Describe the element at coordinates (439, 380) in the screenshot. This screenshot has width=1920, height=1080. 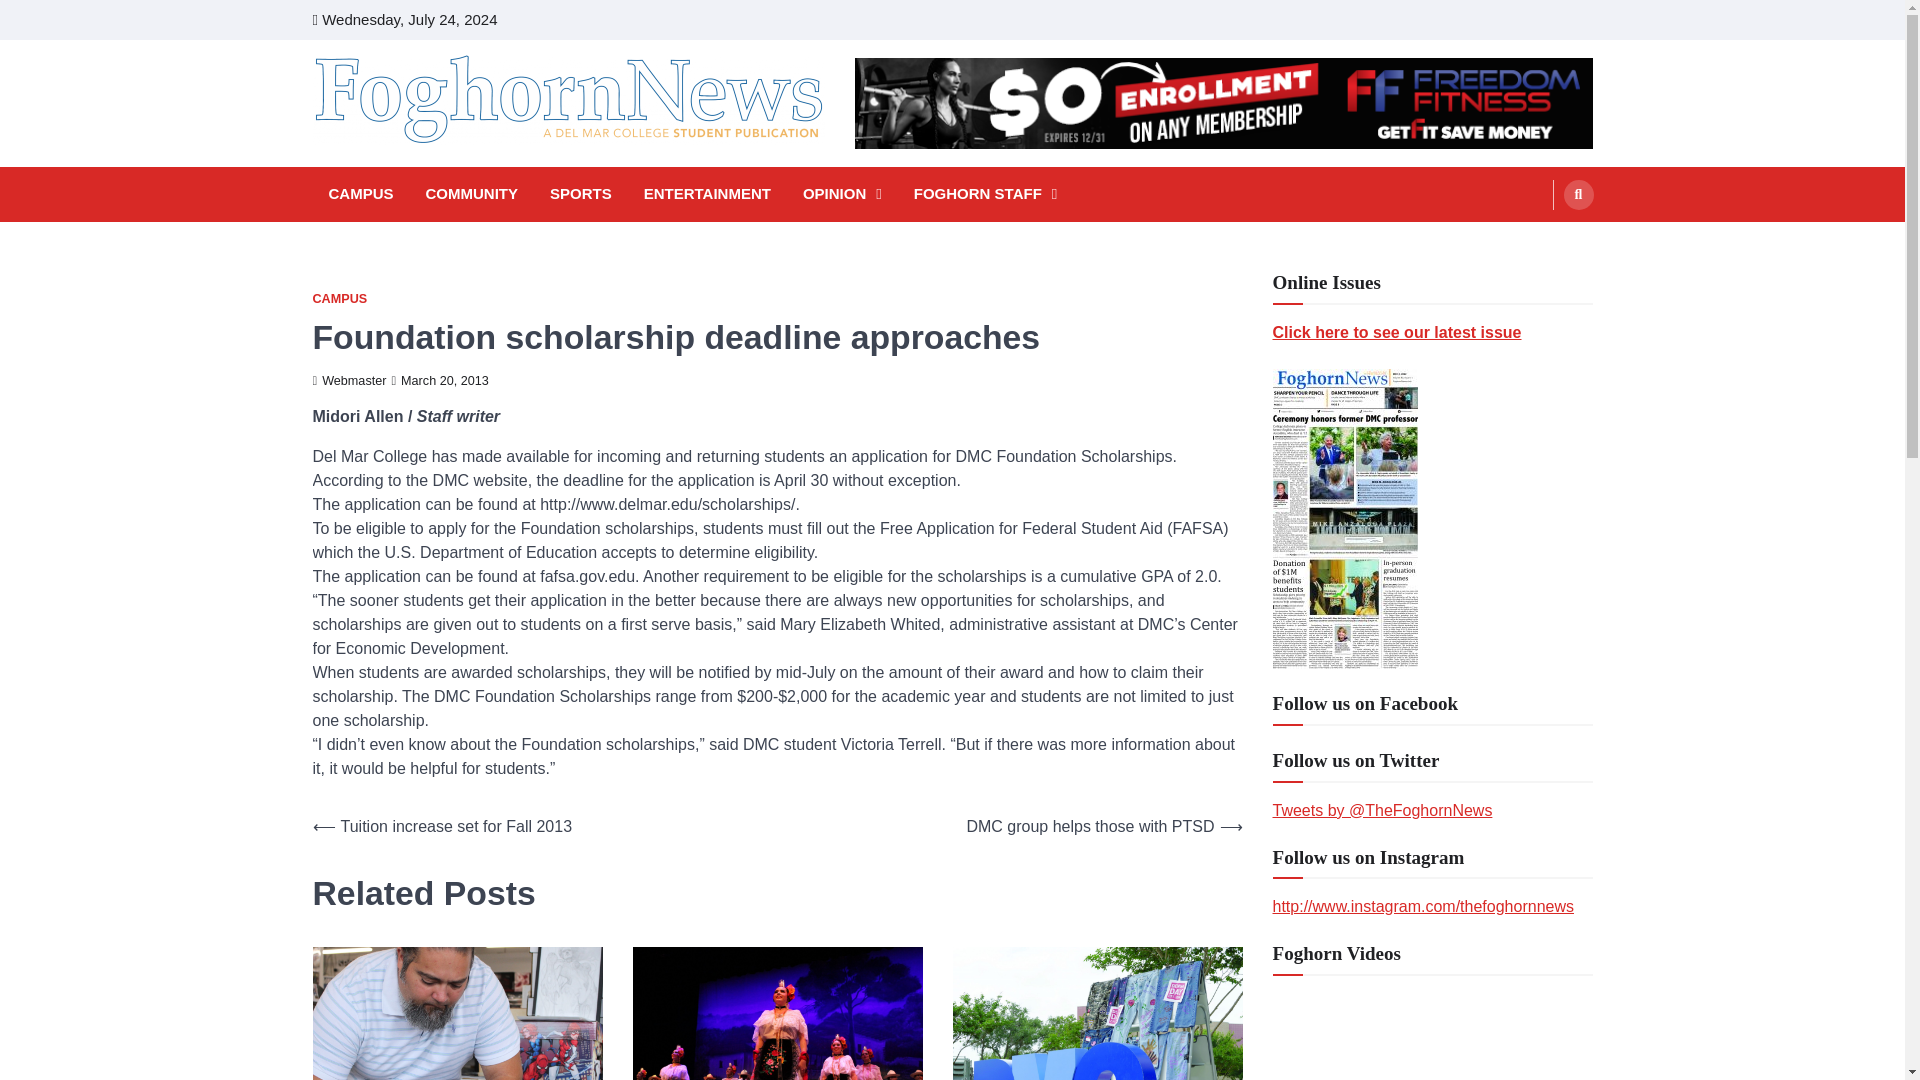
I see `March 20, 2013` at that location.